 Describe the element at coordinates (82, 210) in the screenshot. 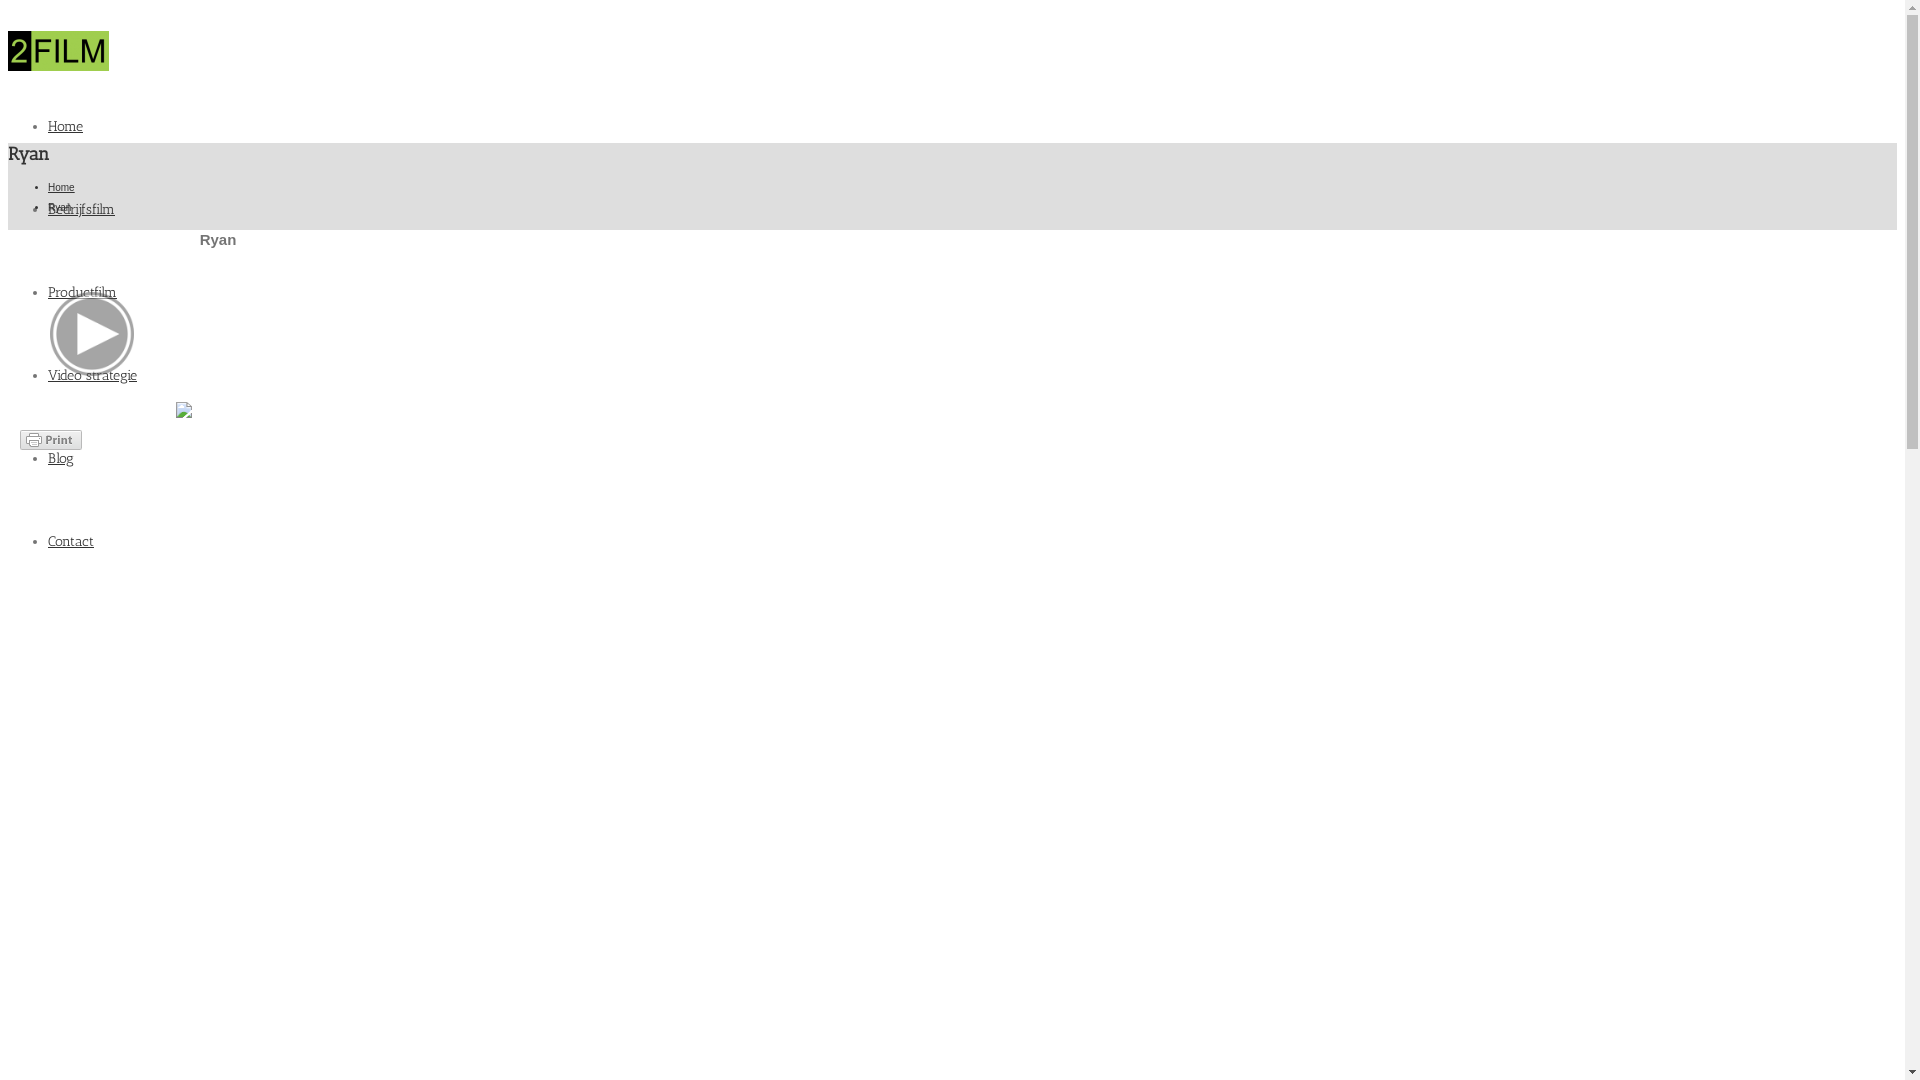

I see `Bedrijfsfilm` at that location.